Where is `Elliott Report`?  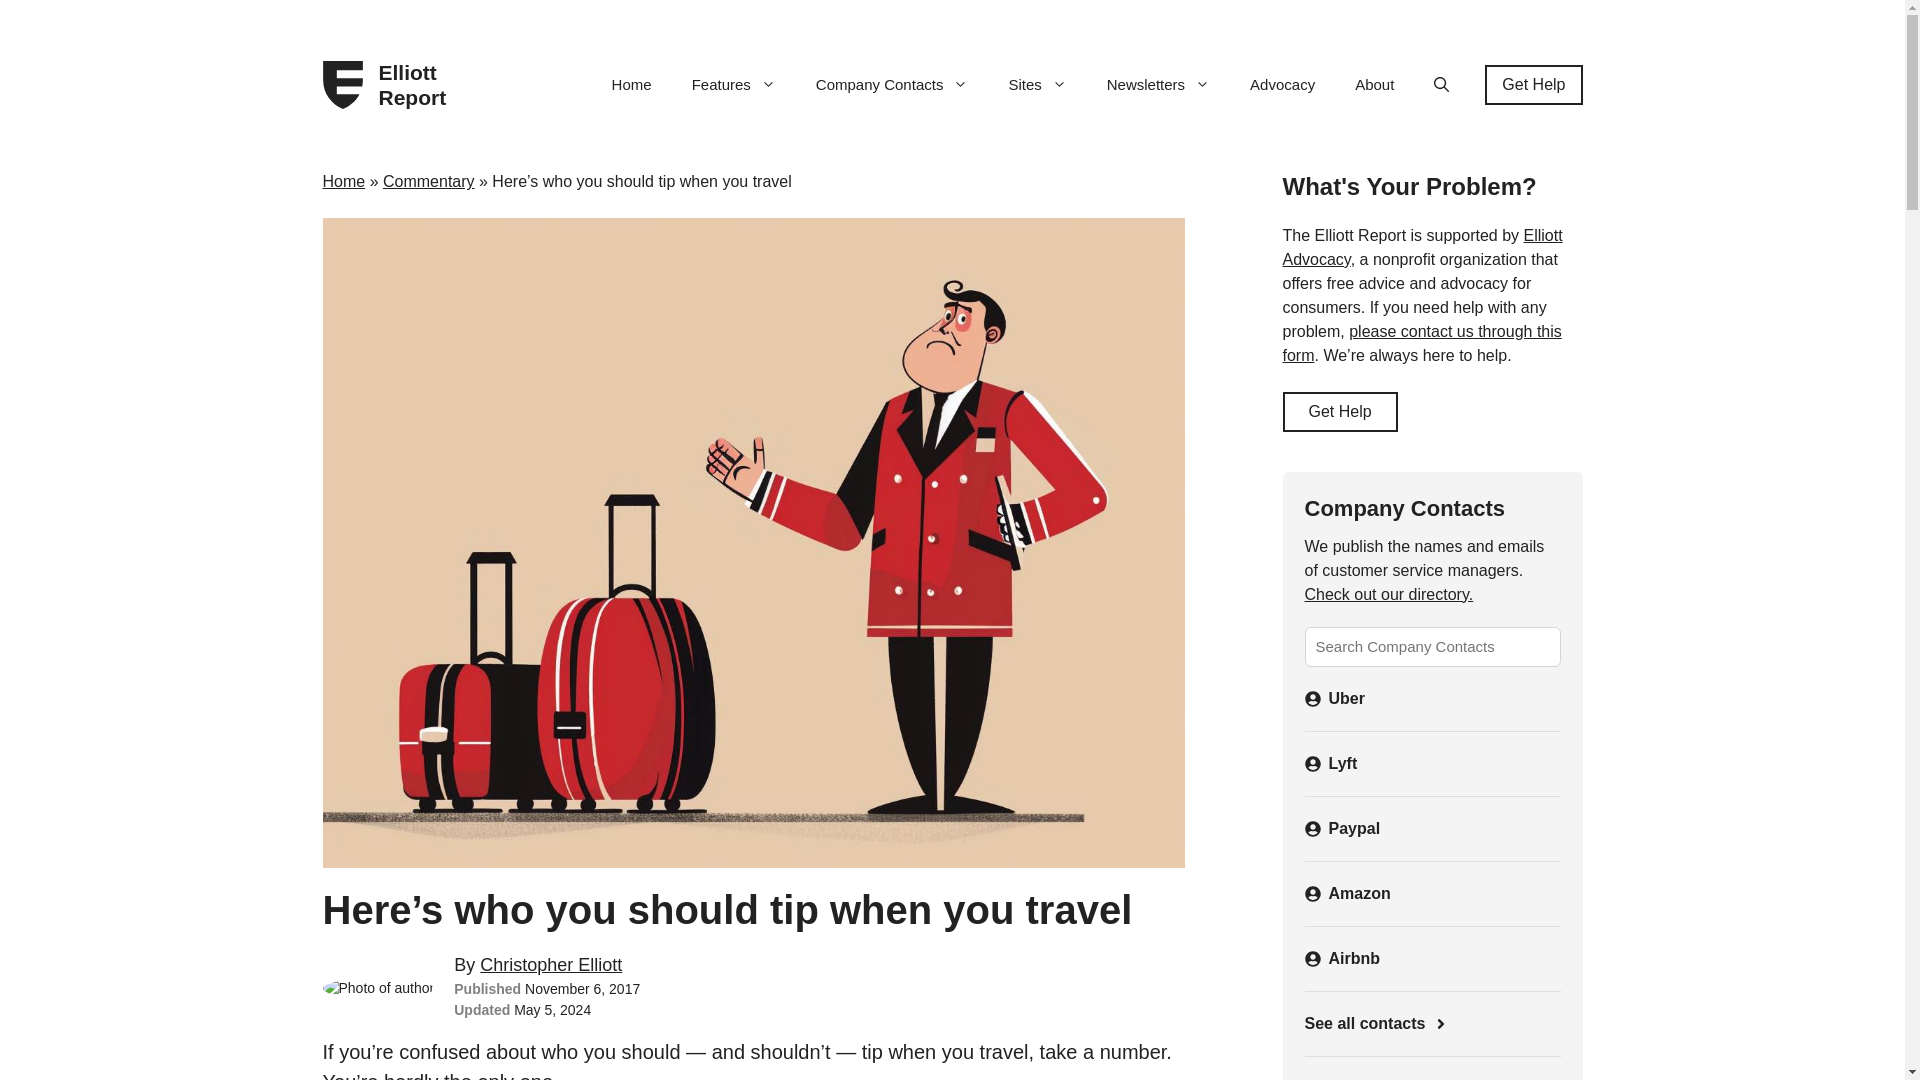
Elliott Report is located at coordinates (420, 85).